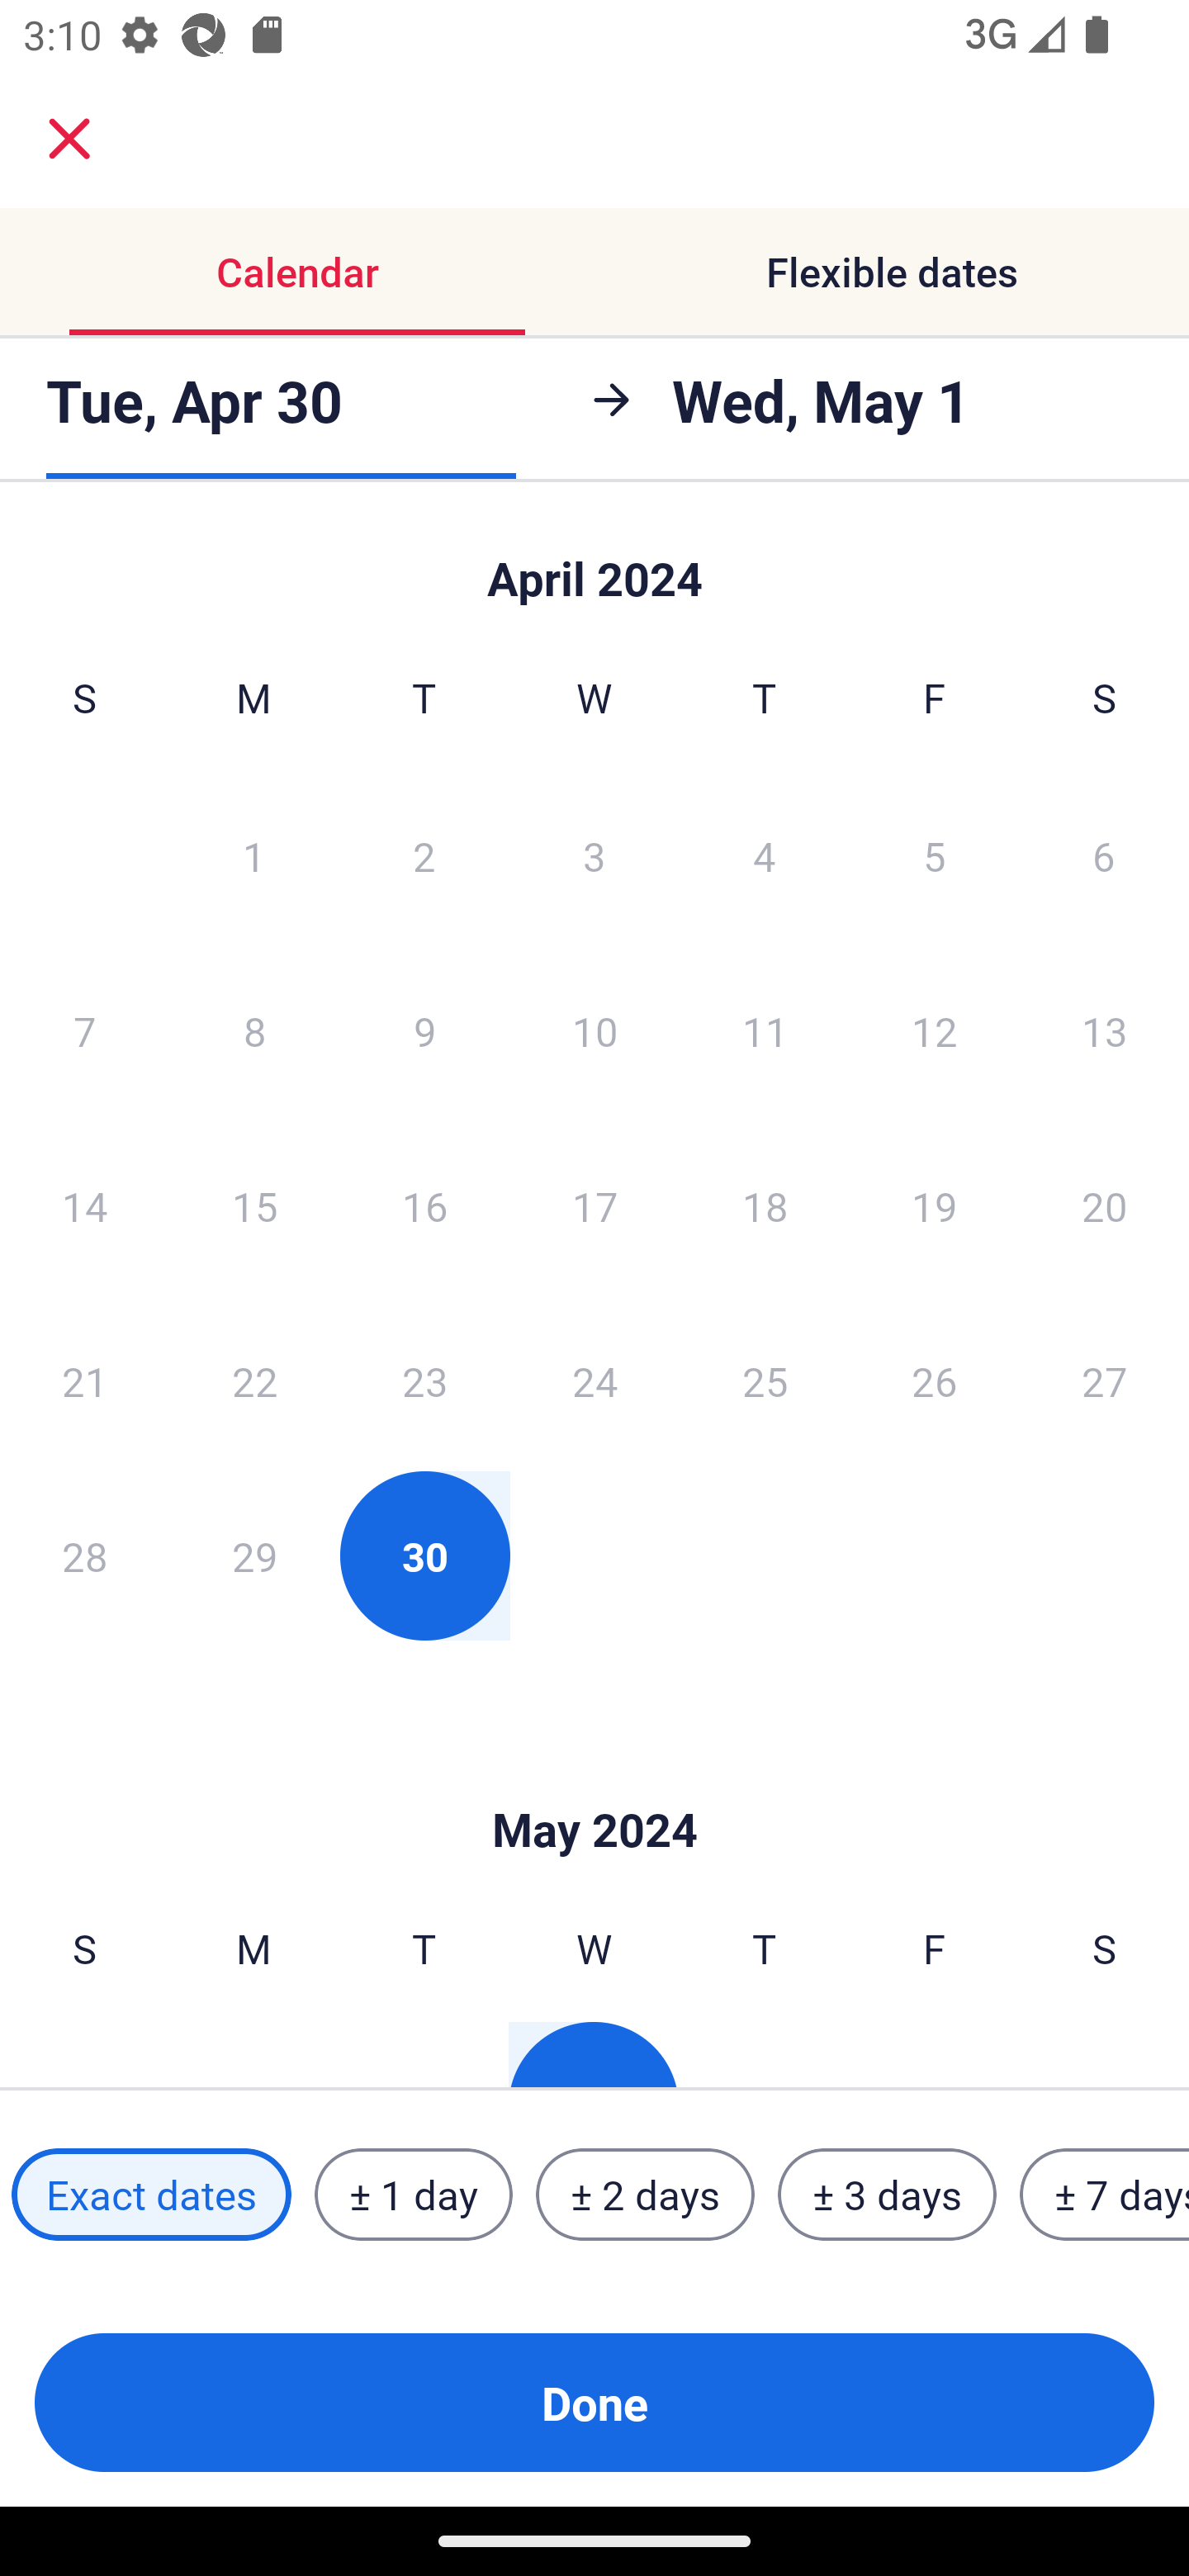 This screenshot has width=1189, height=2576. What do you see at coordinates (935, 1030) in the screenshot?
I see `12 Friday, April 12, 2024` at bounding box center [935, 1030].